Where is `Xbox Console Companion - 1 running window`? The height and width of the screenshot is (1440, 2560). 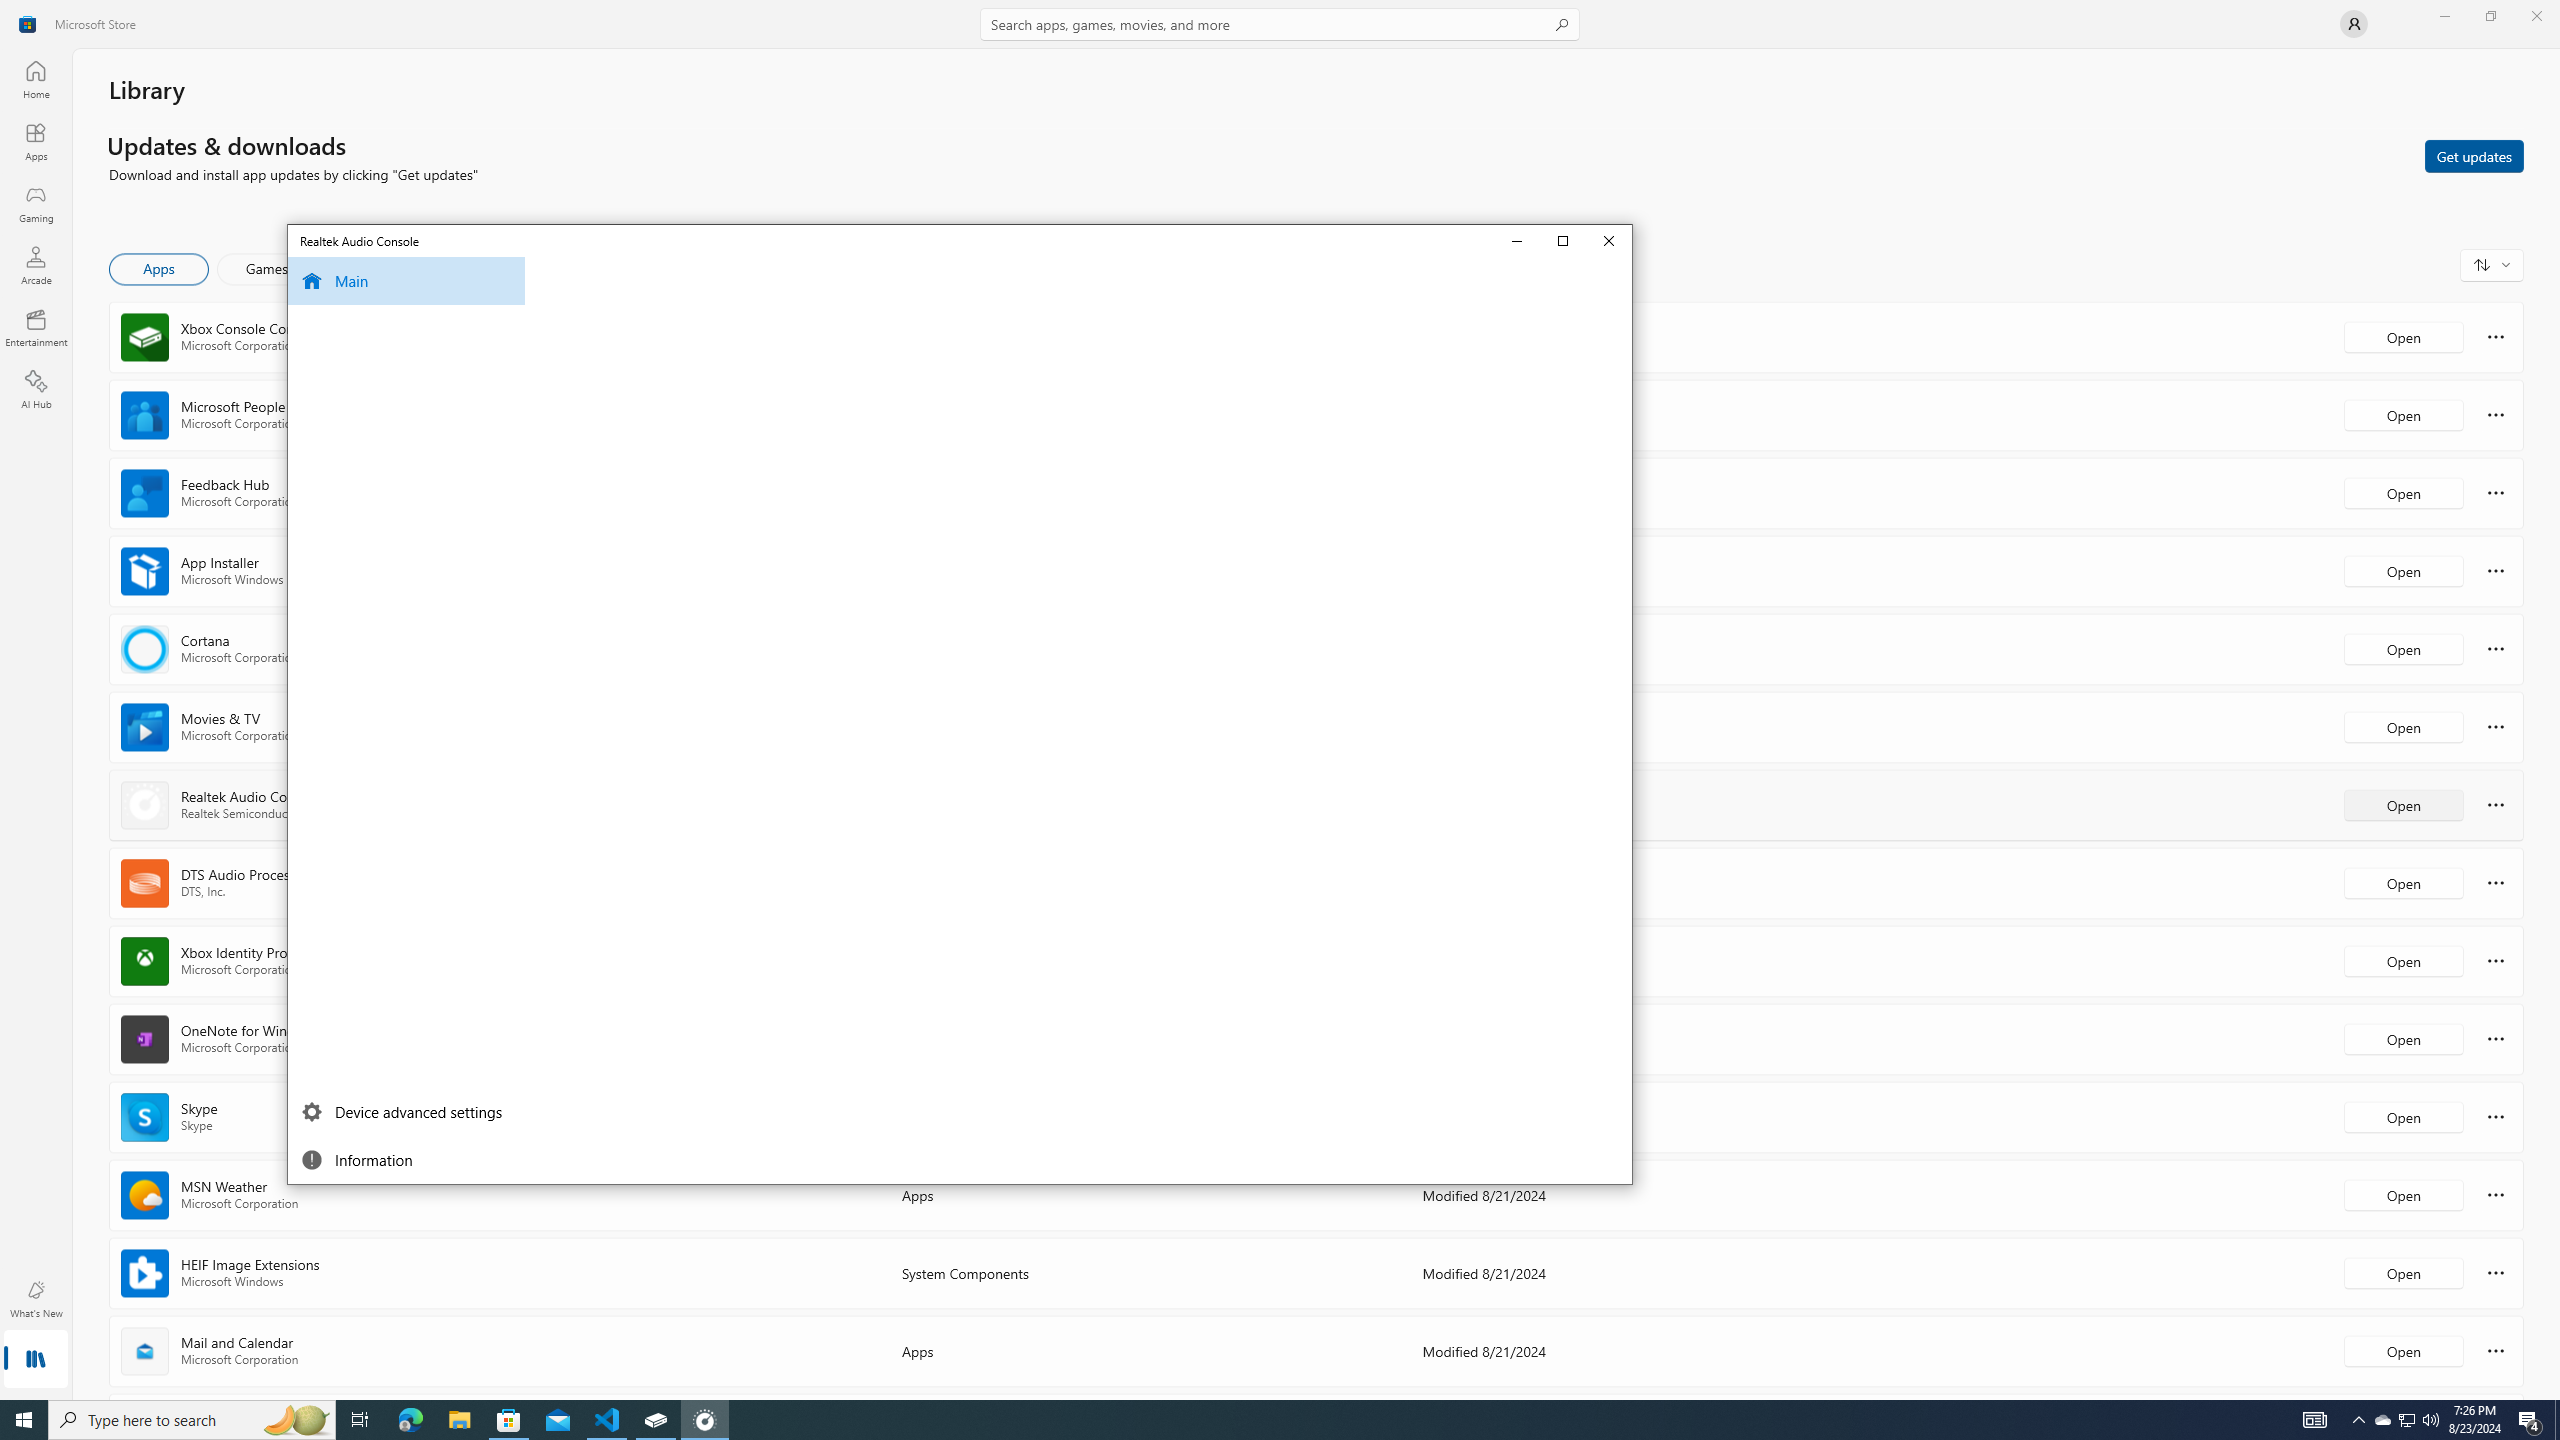
Xbox Console Companion - 1 running window is located at coordinates (656, 1420).